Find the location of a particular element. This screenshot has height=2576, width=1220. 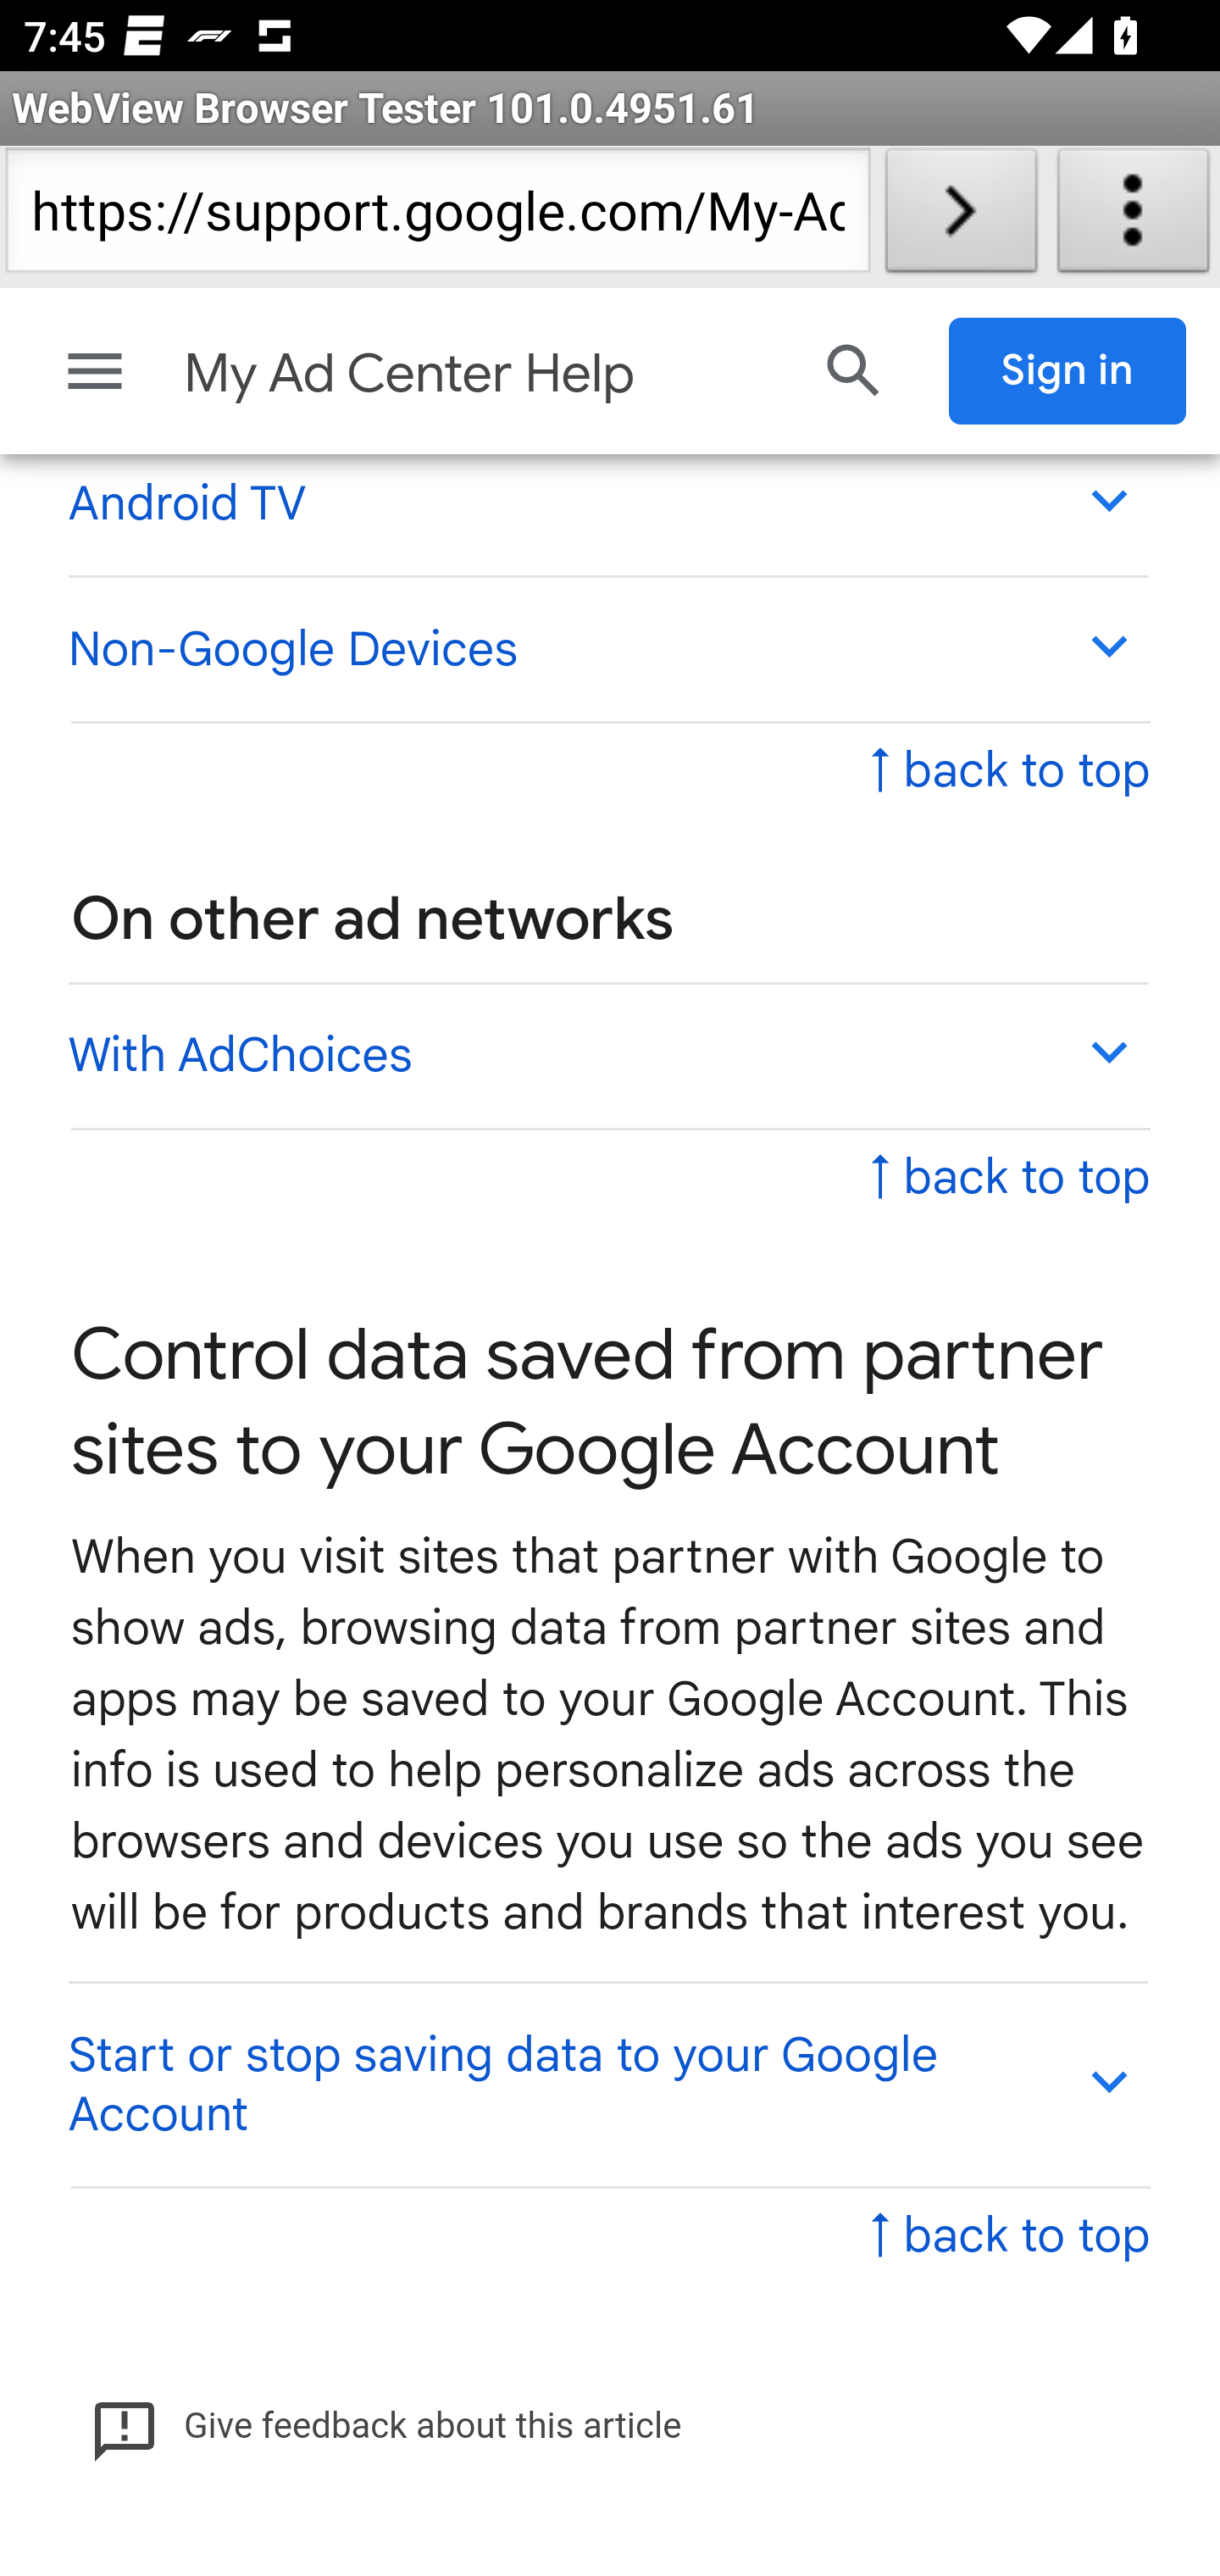

With AdChoices is located at coordinates (607, 1054).